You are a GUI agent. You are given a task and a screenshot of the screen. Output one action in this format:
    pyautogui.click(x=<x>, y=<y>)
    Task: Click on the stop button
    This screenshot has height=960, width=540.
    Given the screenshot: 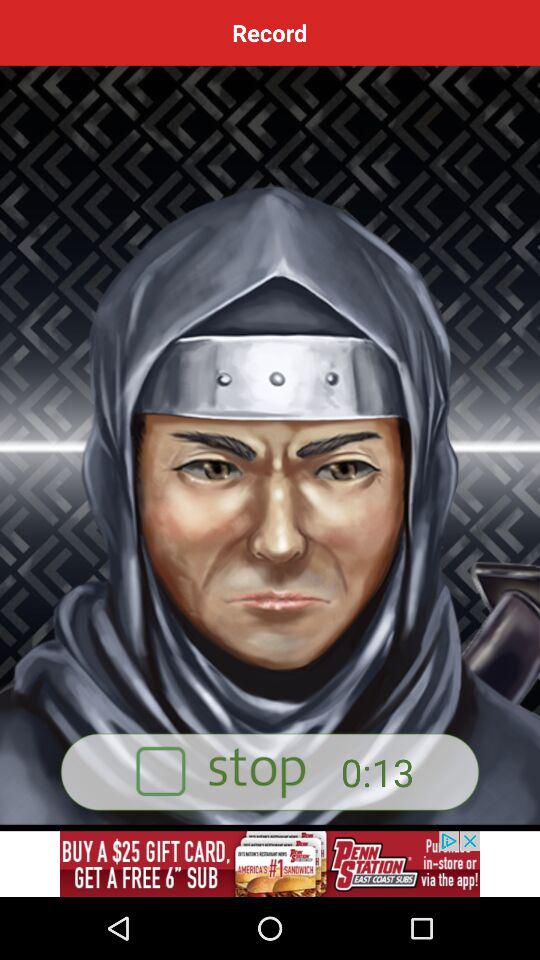 What is the action you would take?
    pyautogui.click(x=270, y=772)
    